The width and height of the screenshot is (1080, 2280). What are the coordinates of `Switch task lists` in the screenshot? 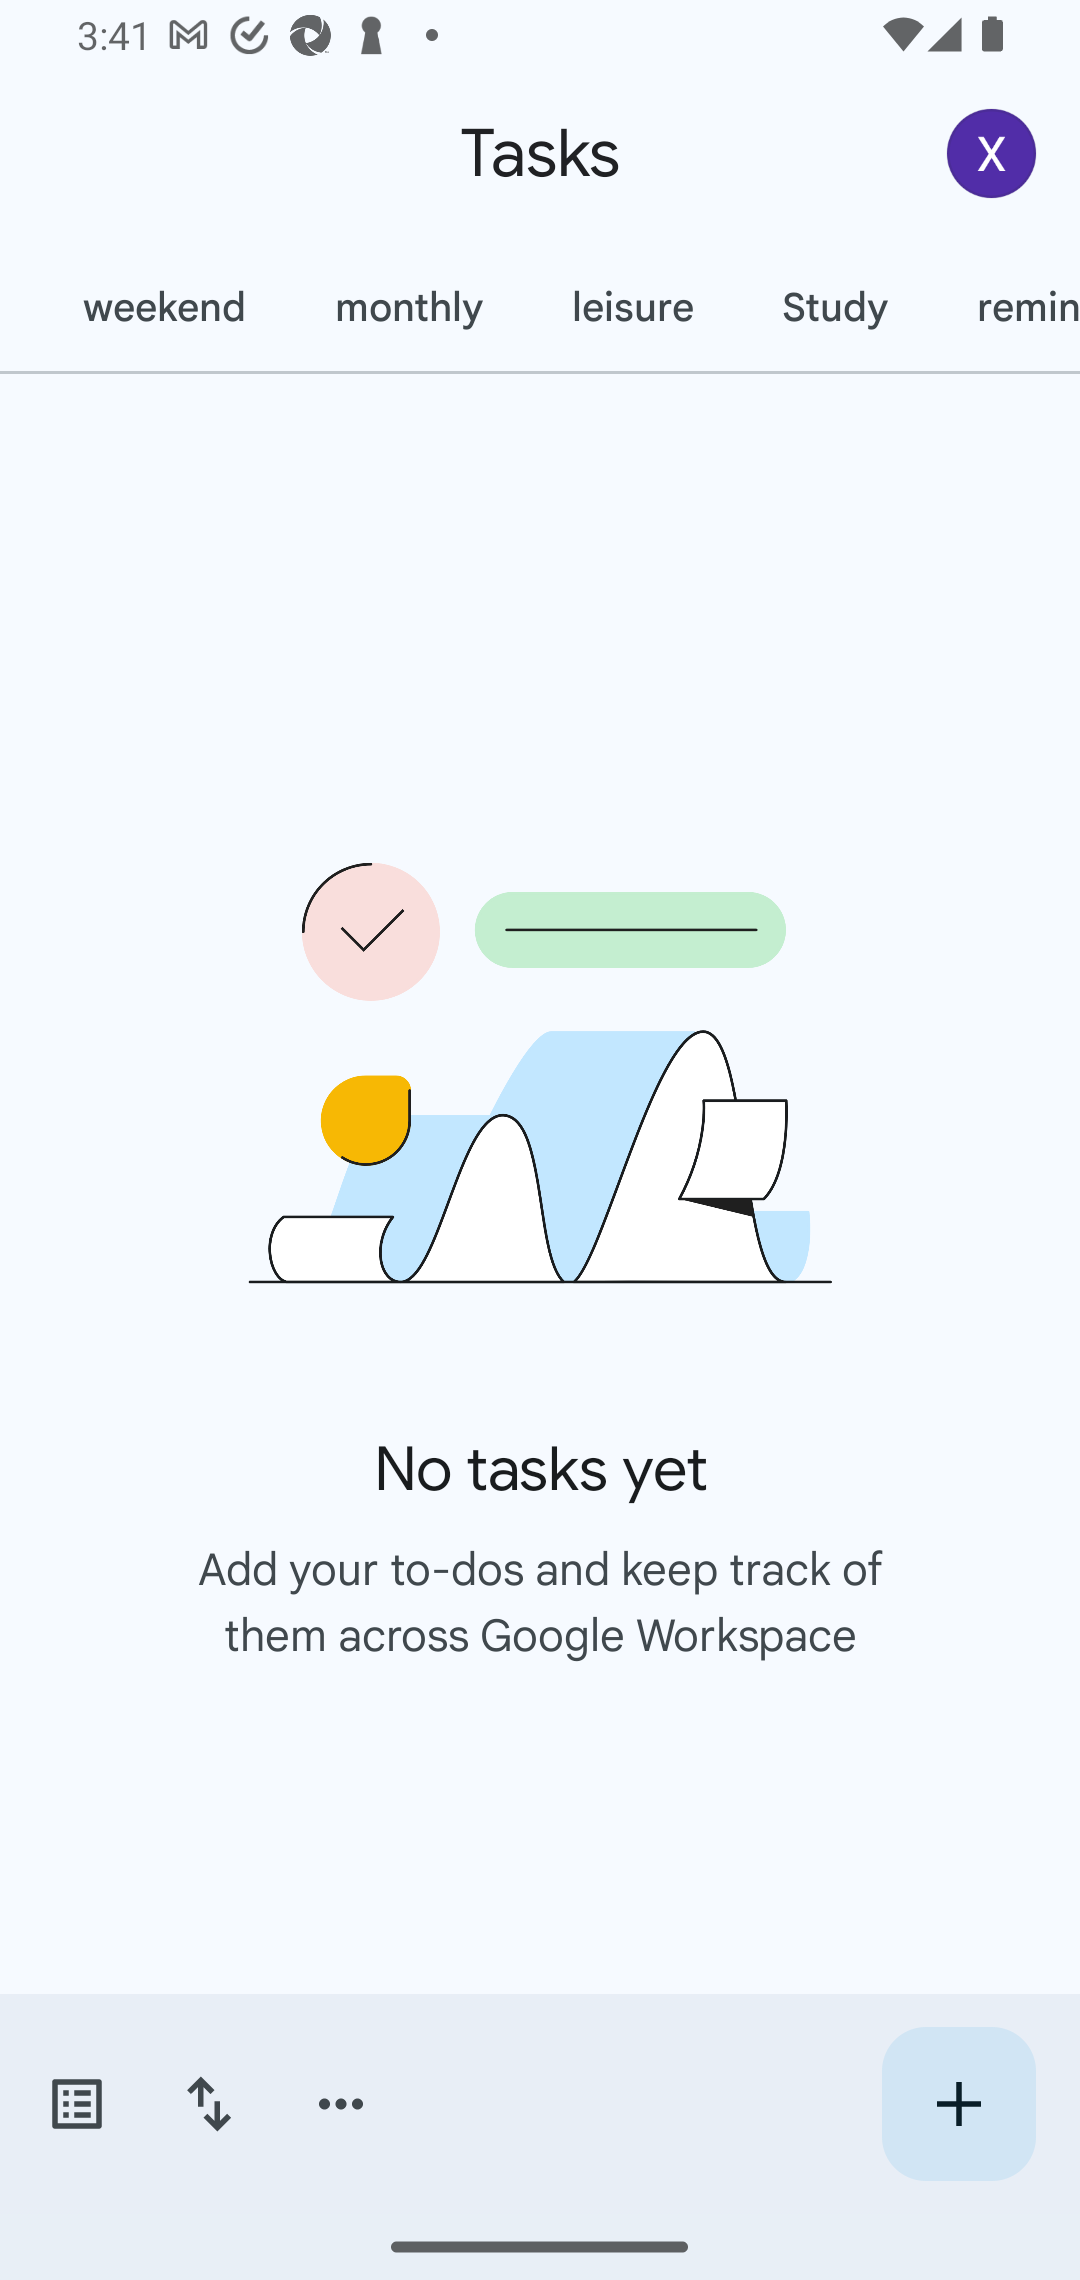 It's located at (76, 2104).